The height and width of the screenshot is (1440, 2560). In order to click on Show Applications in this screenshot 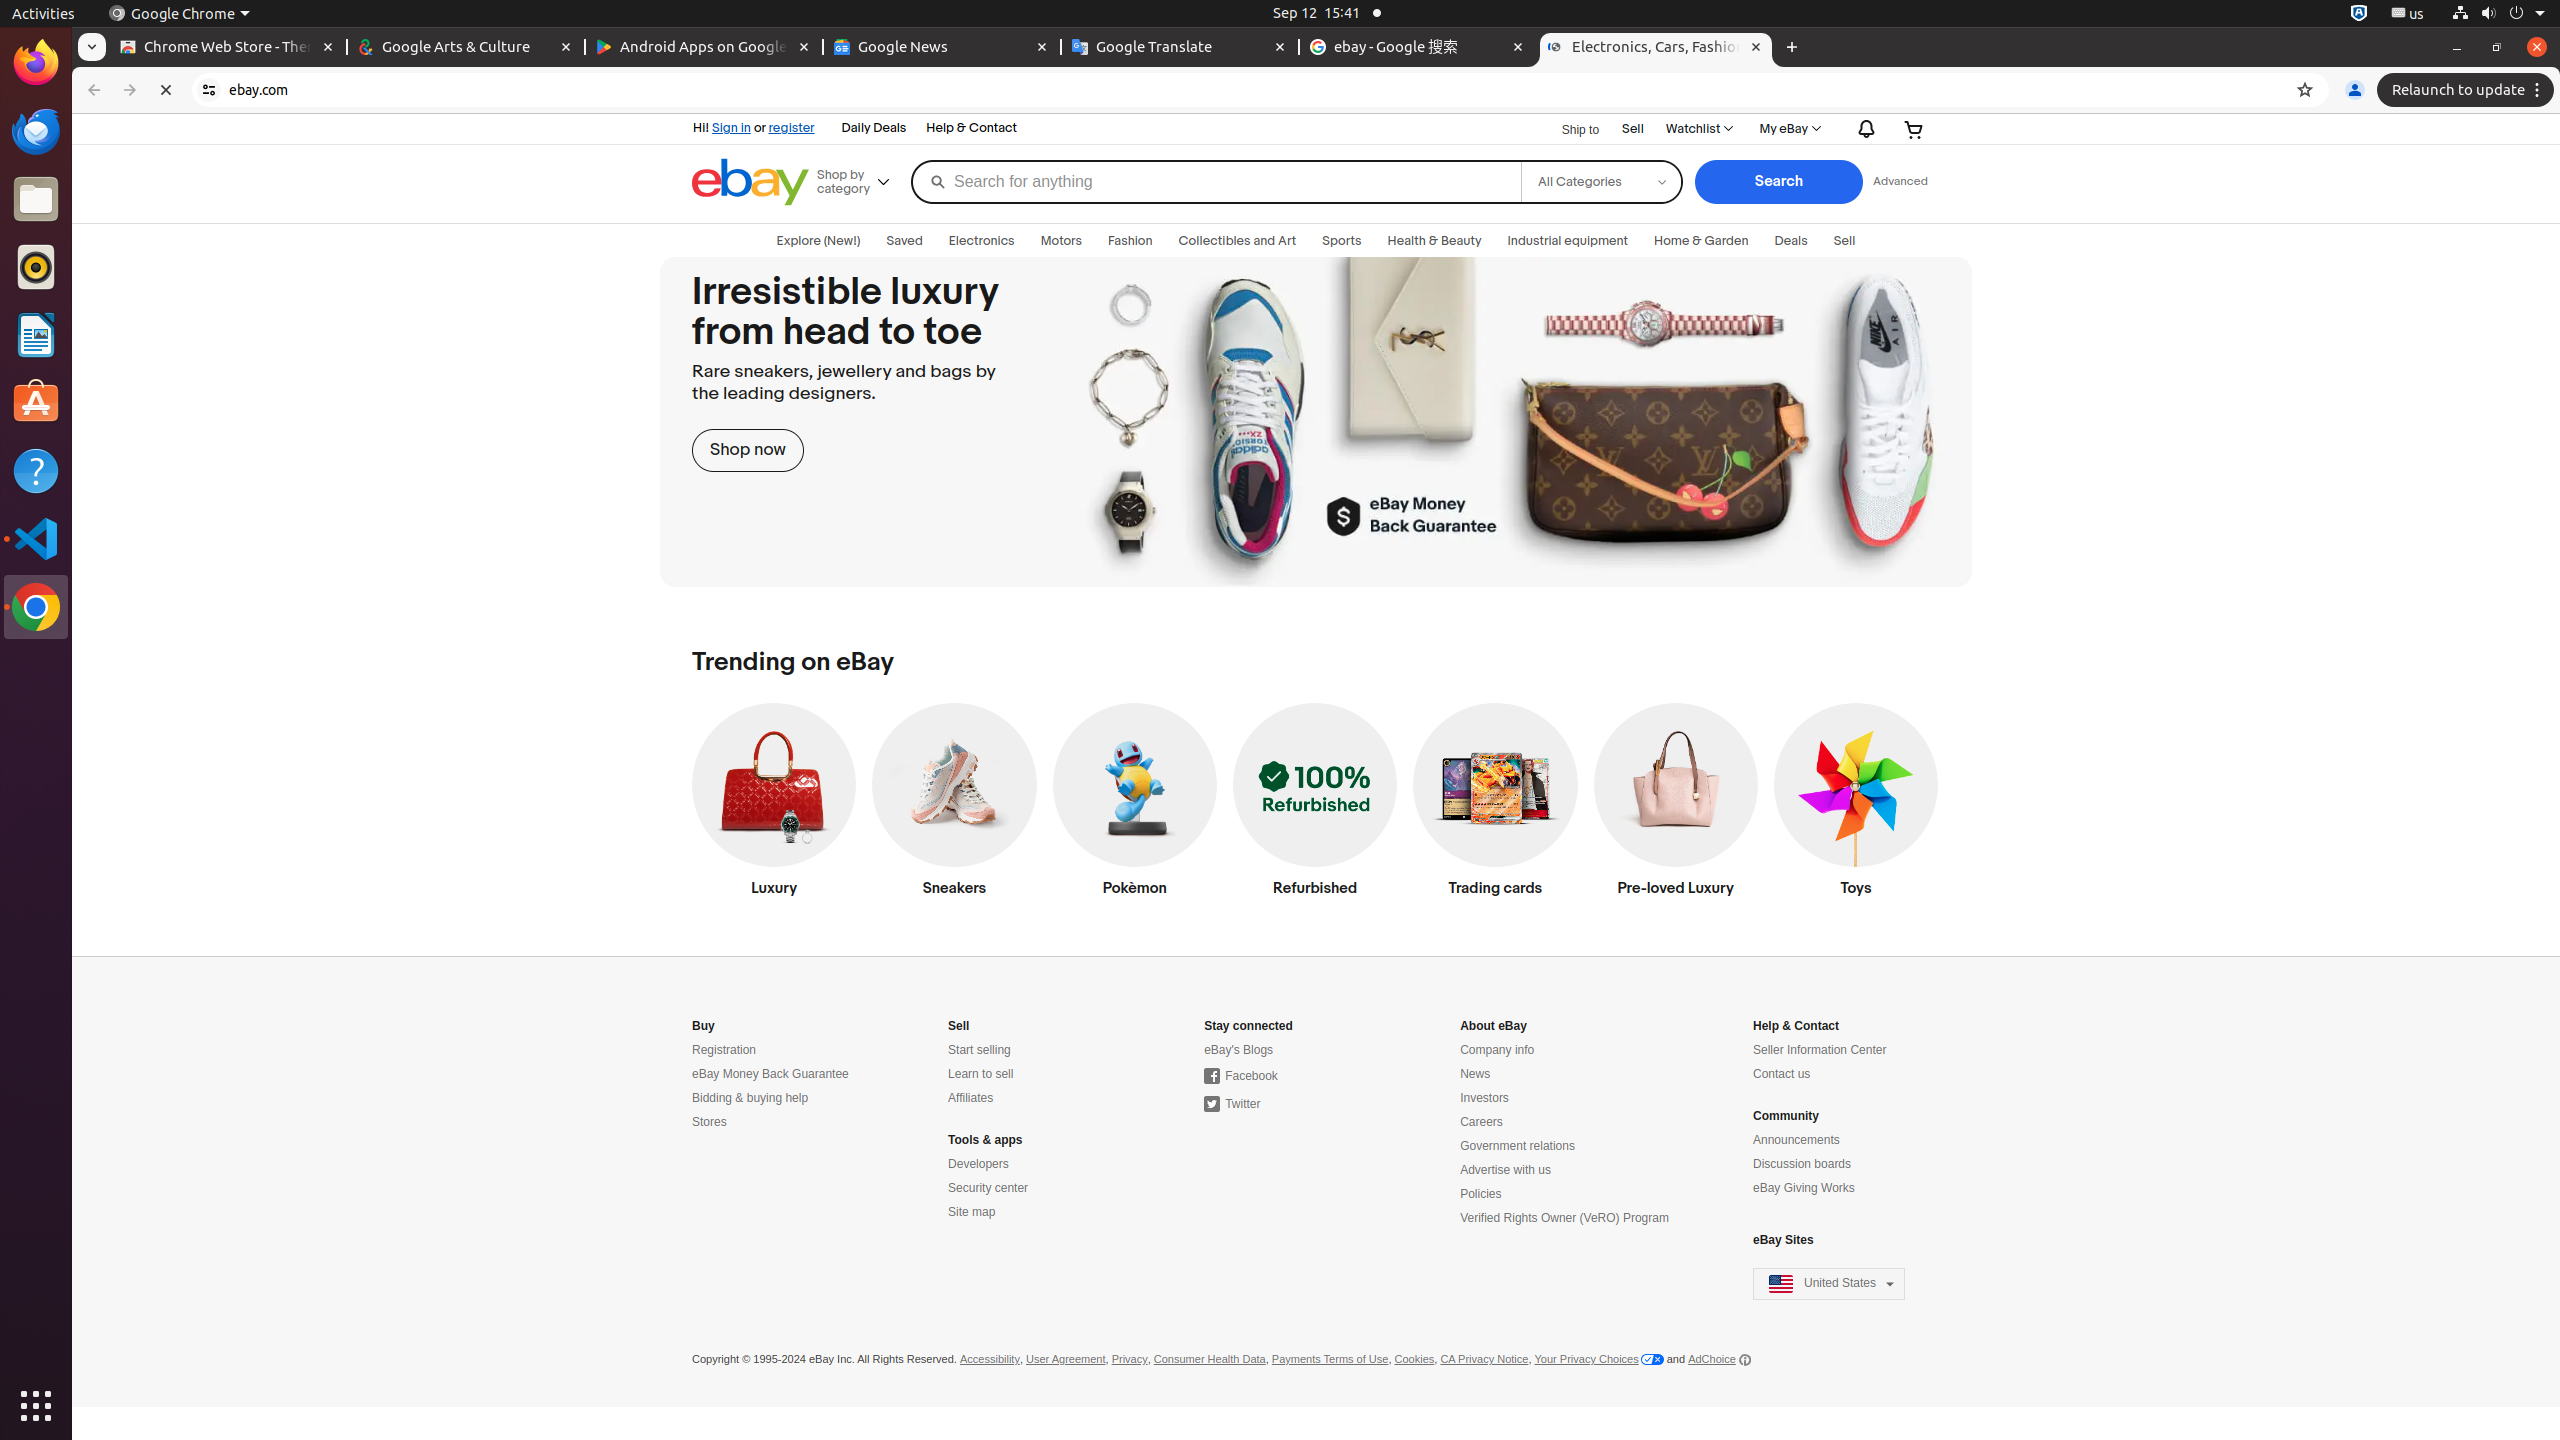, I will do `click(36, 1406)`.